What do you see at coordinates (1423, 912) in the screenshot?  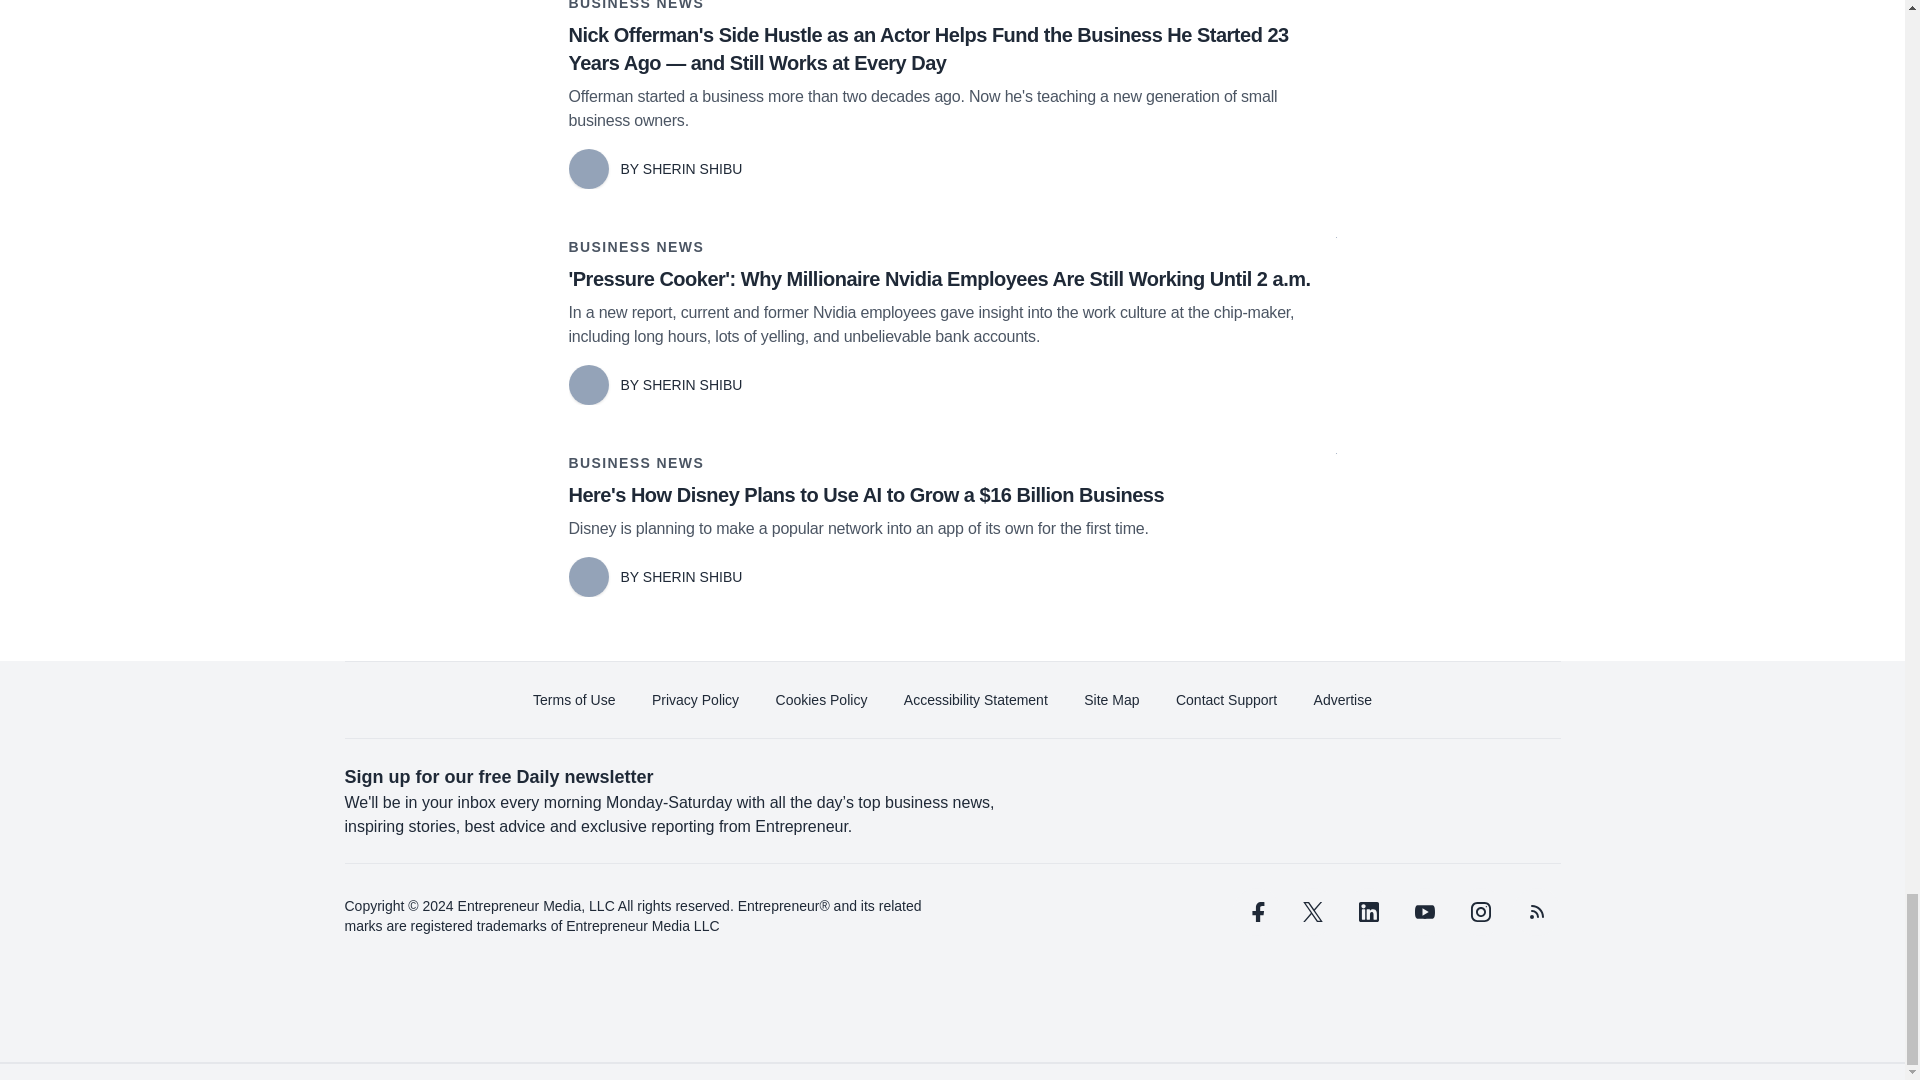 I see `youtube` at bounding box center [1423, 912].